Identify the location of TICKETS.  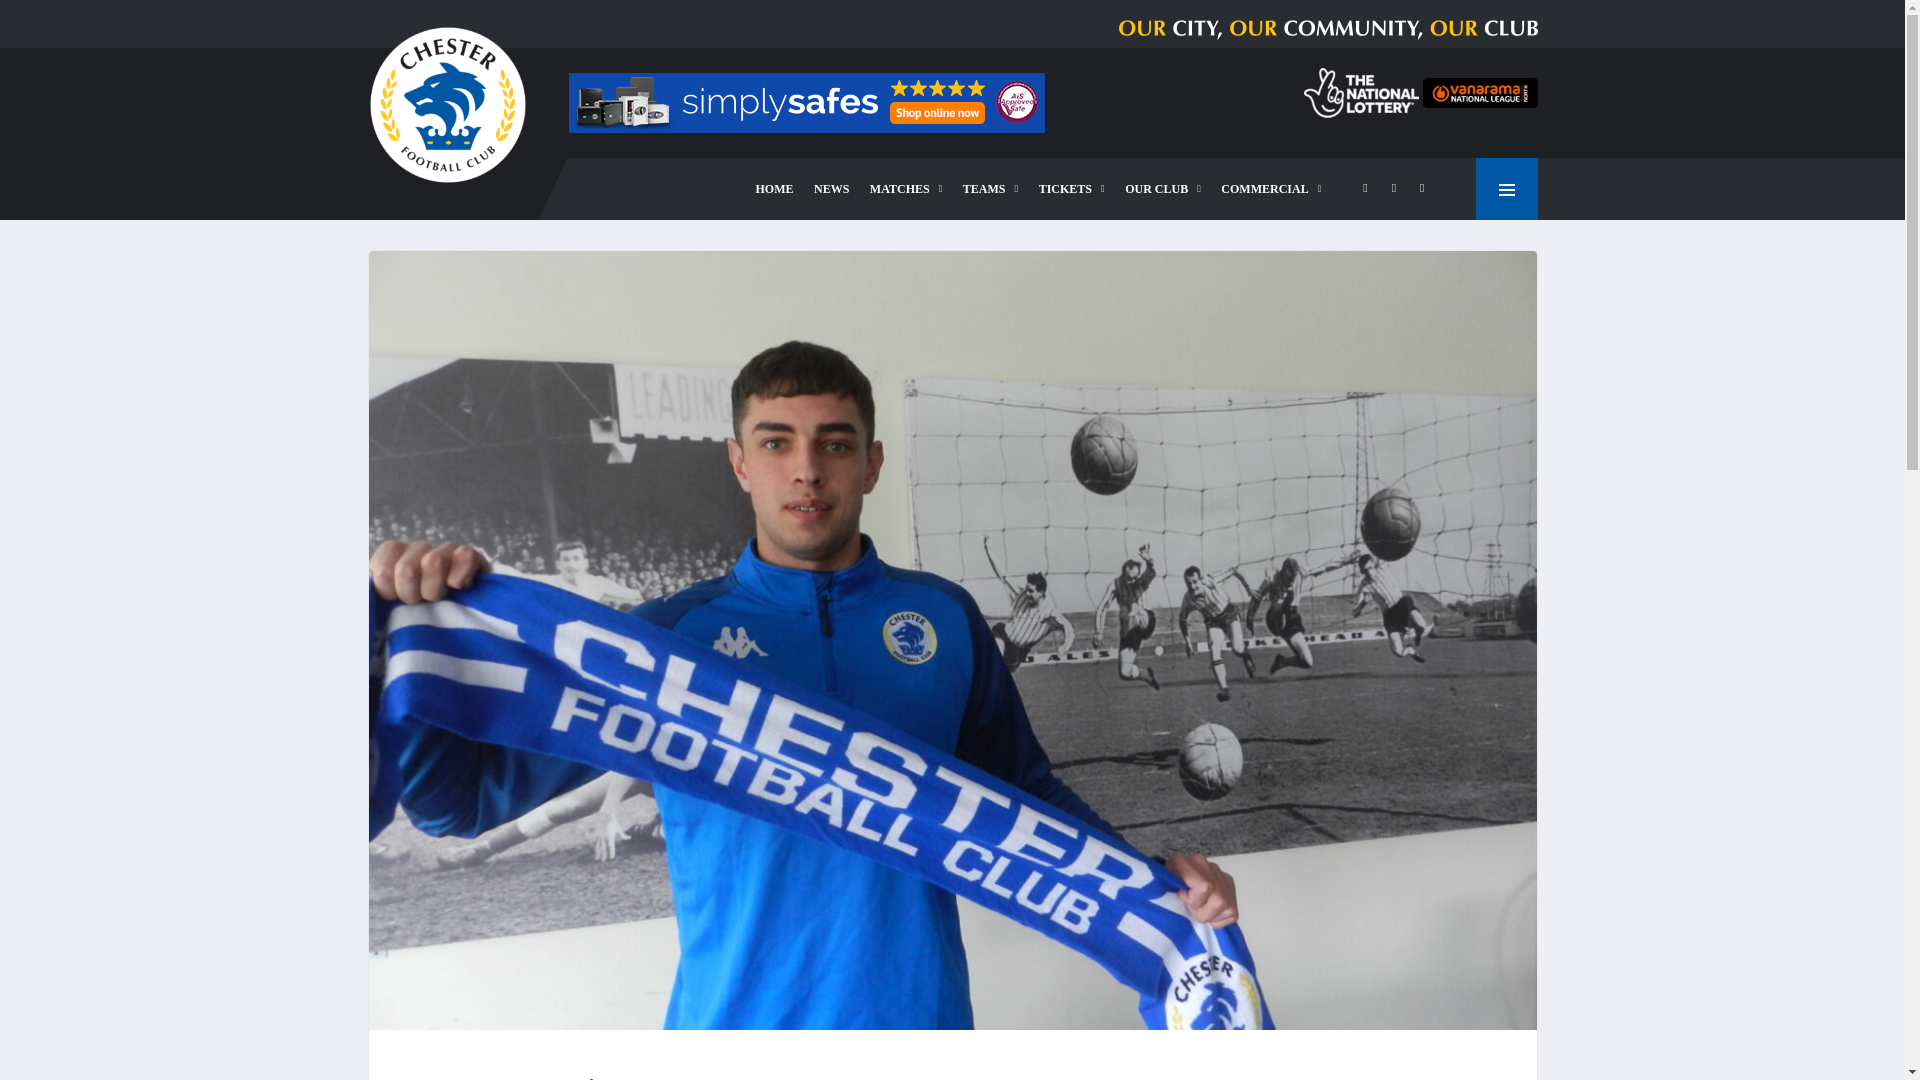
(1072, 188).